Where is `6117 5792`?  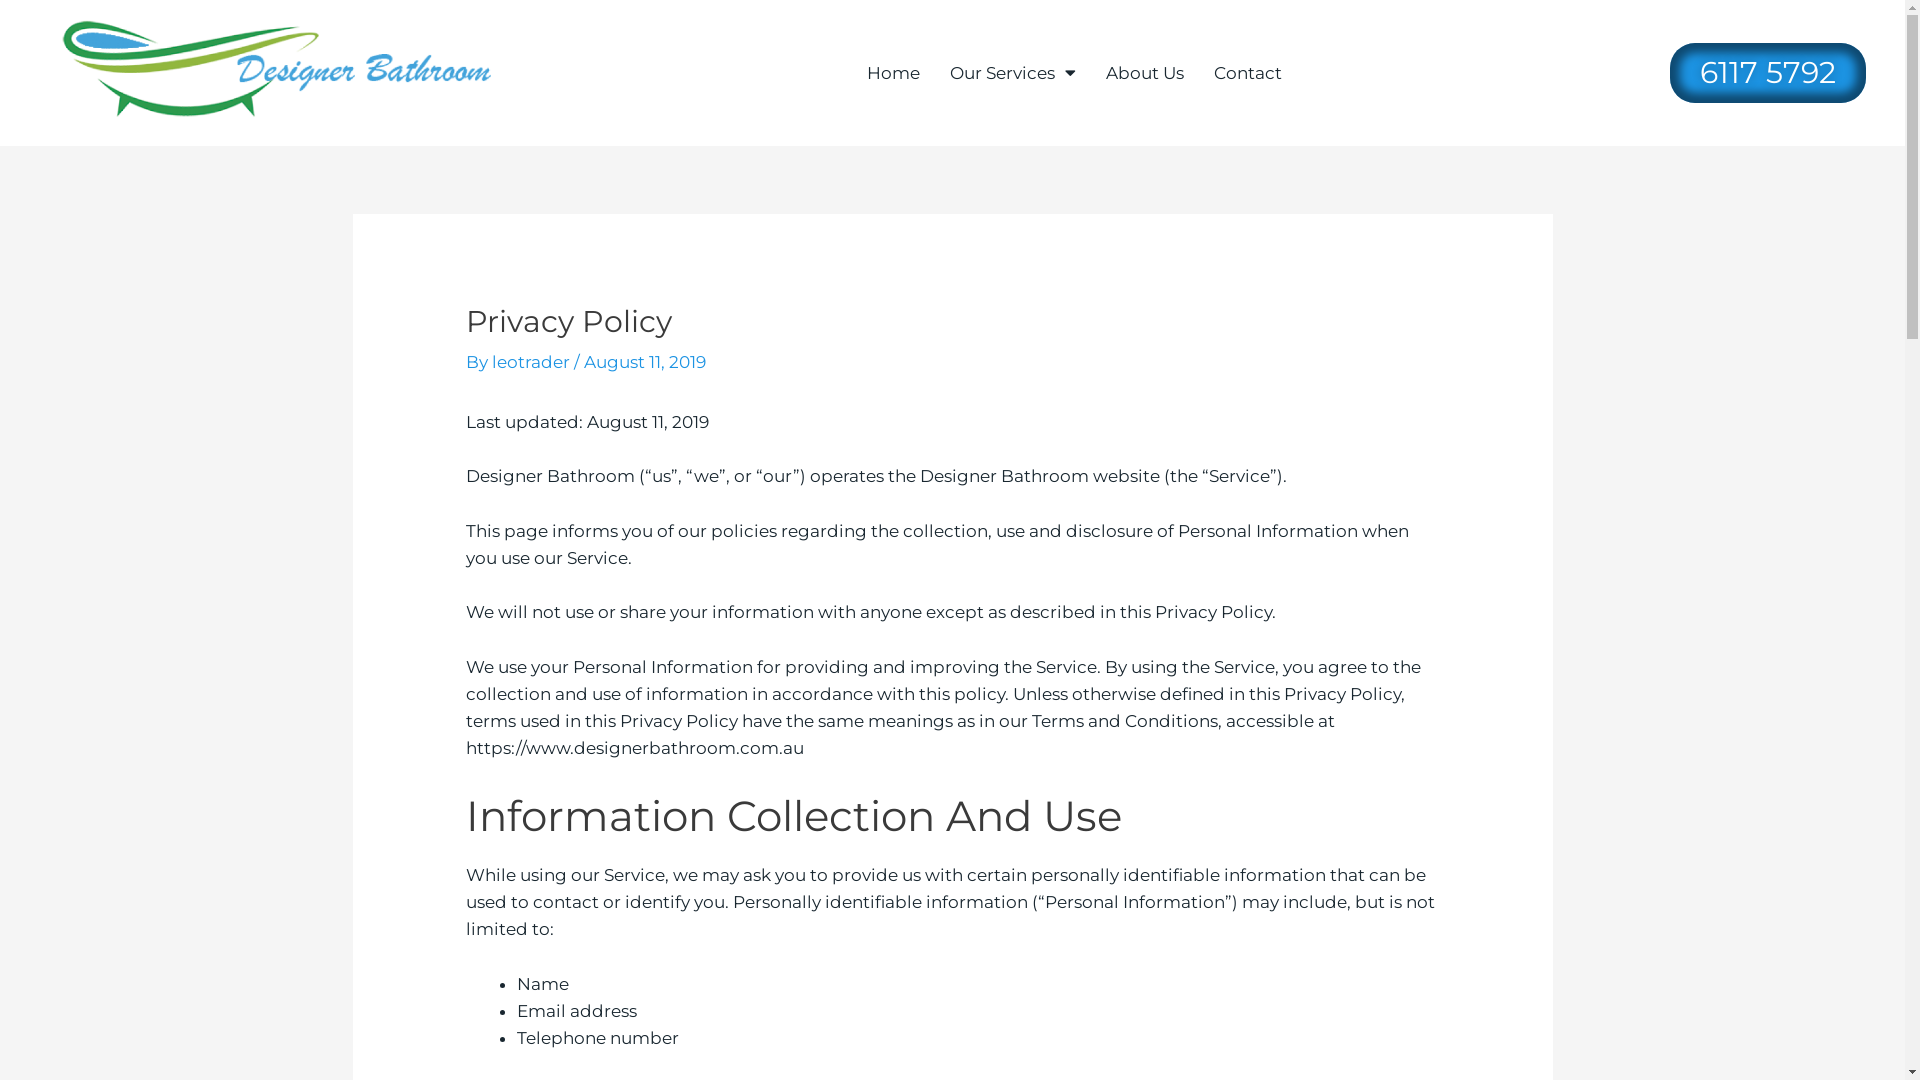
6117 5792 is located at coordinates (1768, 73).